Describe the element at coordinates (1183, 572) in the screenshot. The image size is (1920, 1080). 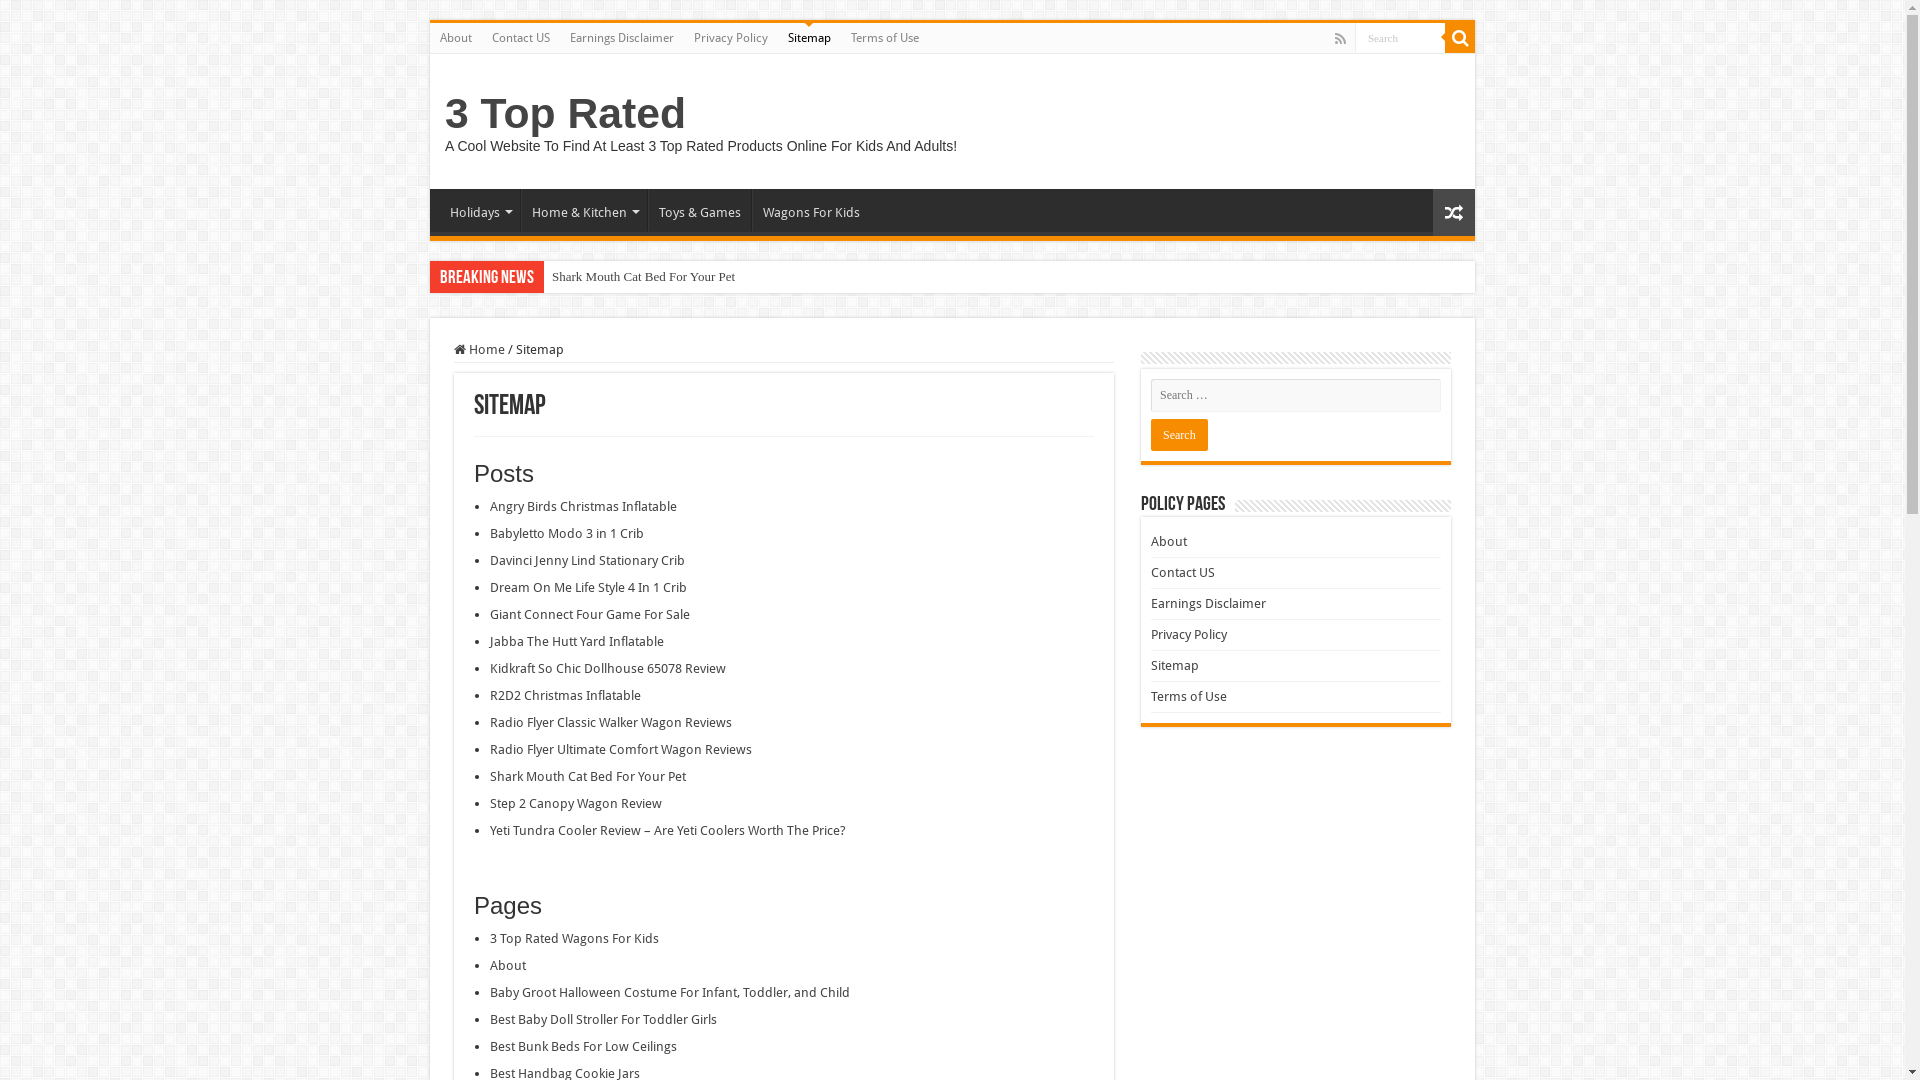
I see `Contact US` at that location.